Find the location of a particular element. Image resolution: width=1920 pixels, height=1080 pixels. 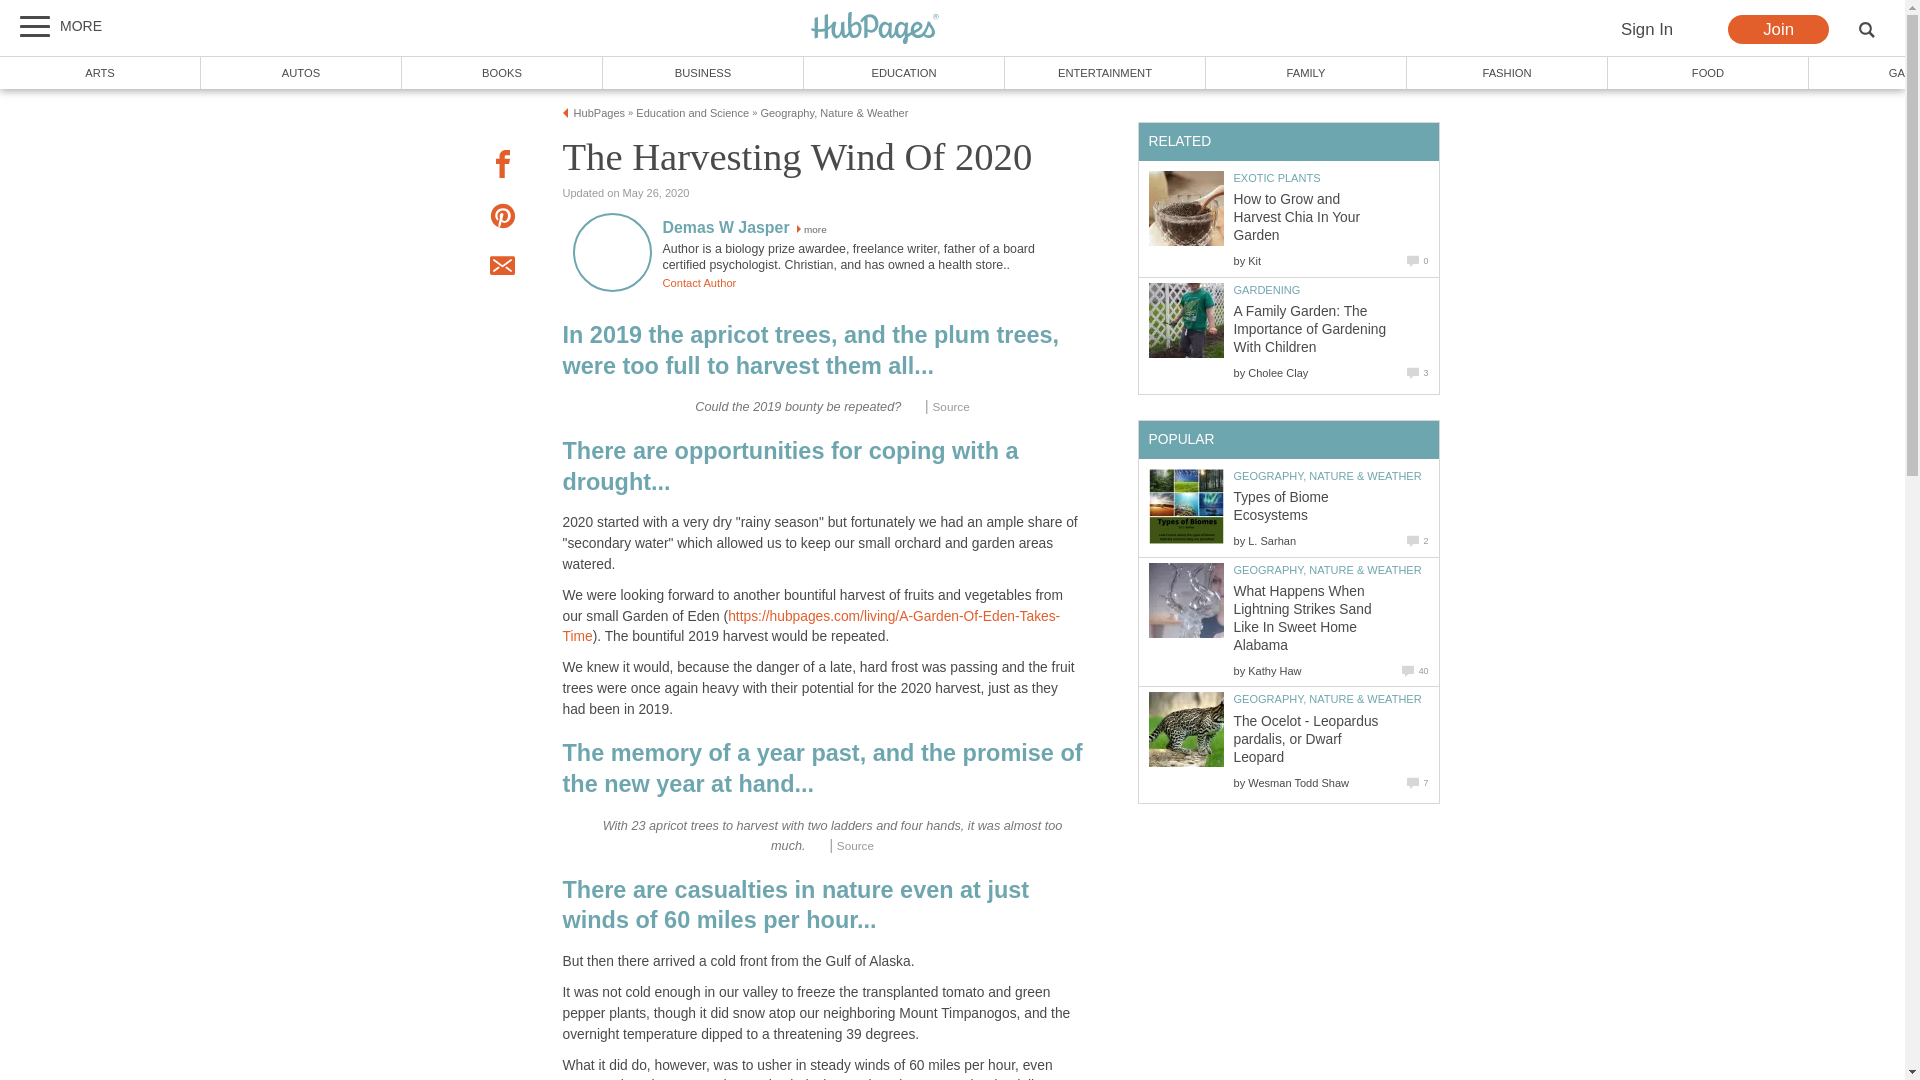

HubPages is located at coordinates (875, 28).